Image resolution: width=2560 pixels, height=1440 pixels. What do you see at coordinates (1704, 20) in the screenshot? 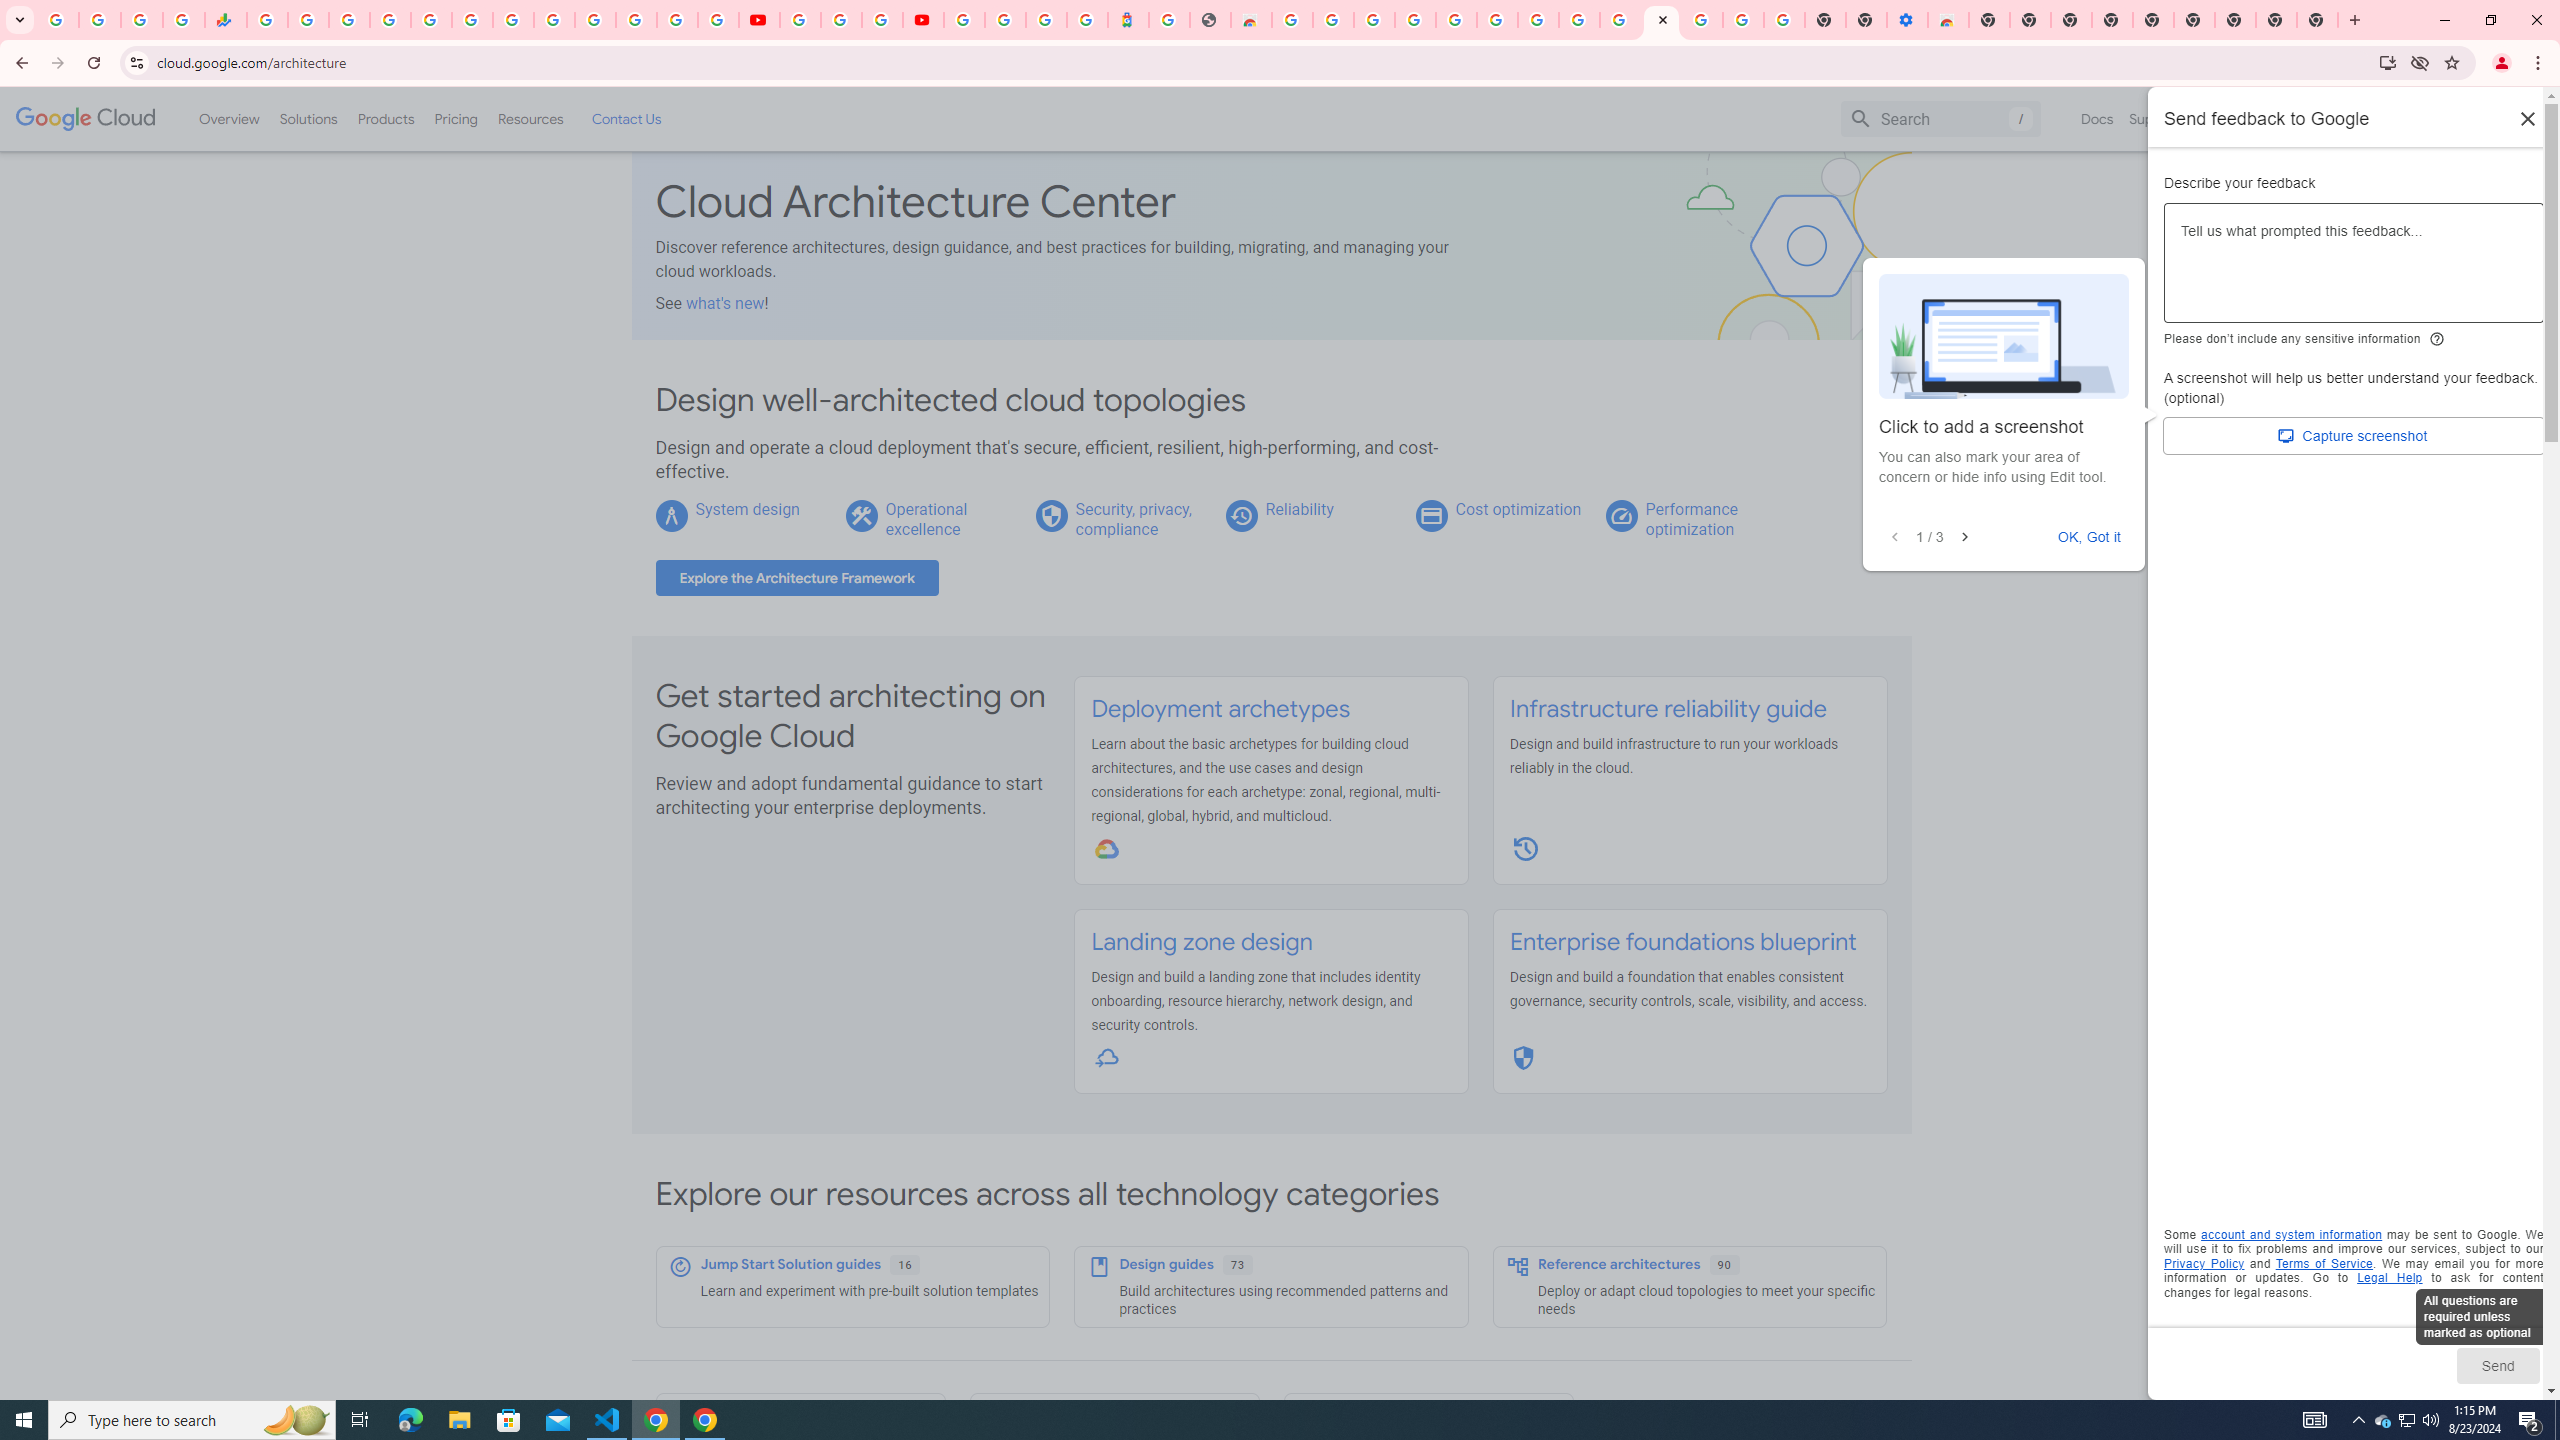
I see `Sign in - Google Accounts` at bounding box center [1704, 20].